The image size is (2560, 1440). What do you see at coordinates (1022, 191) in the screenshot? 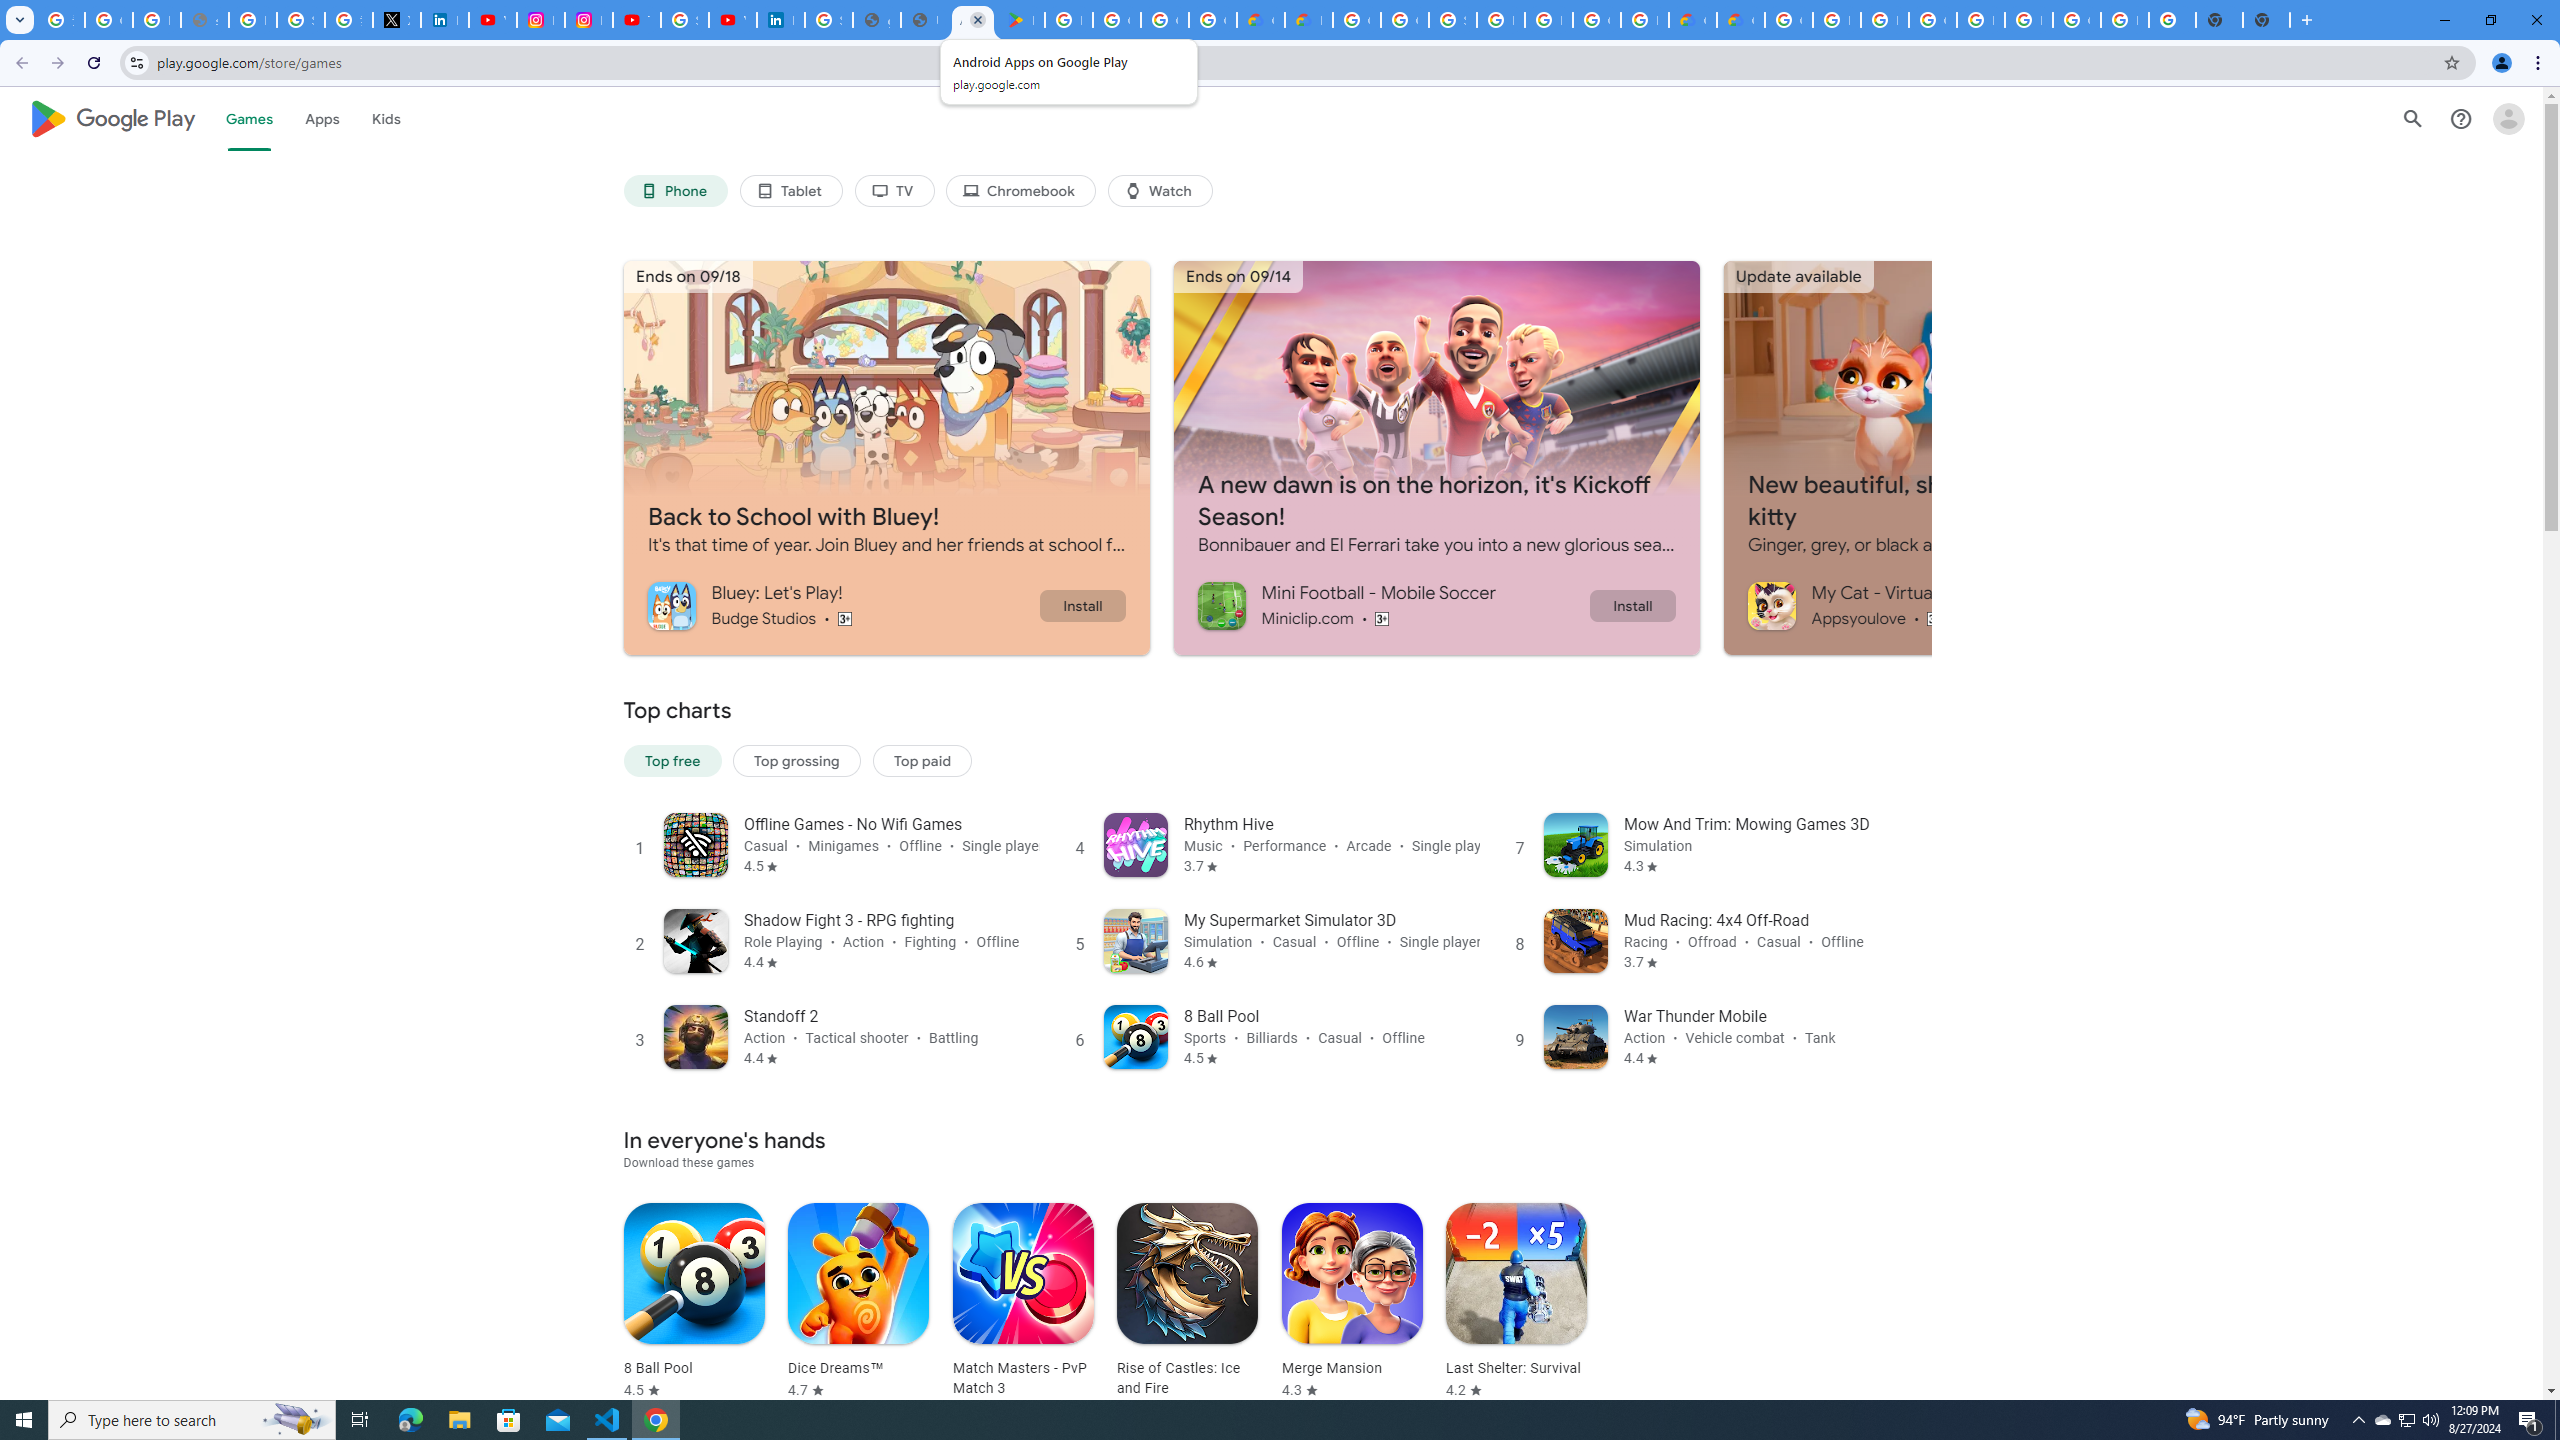
I see `Chromebook` at bounding box center [1022, 191].